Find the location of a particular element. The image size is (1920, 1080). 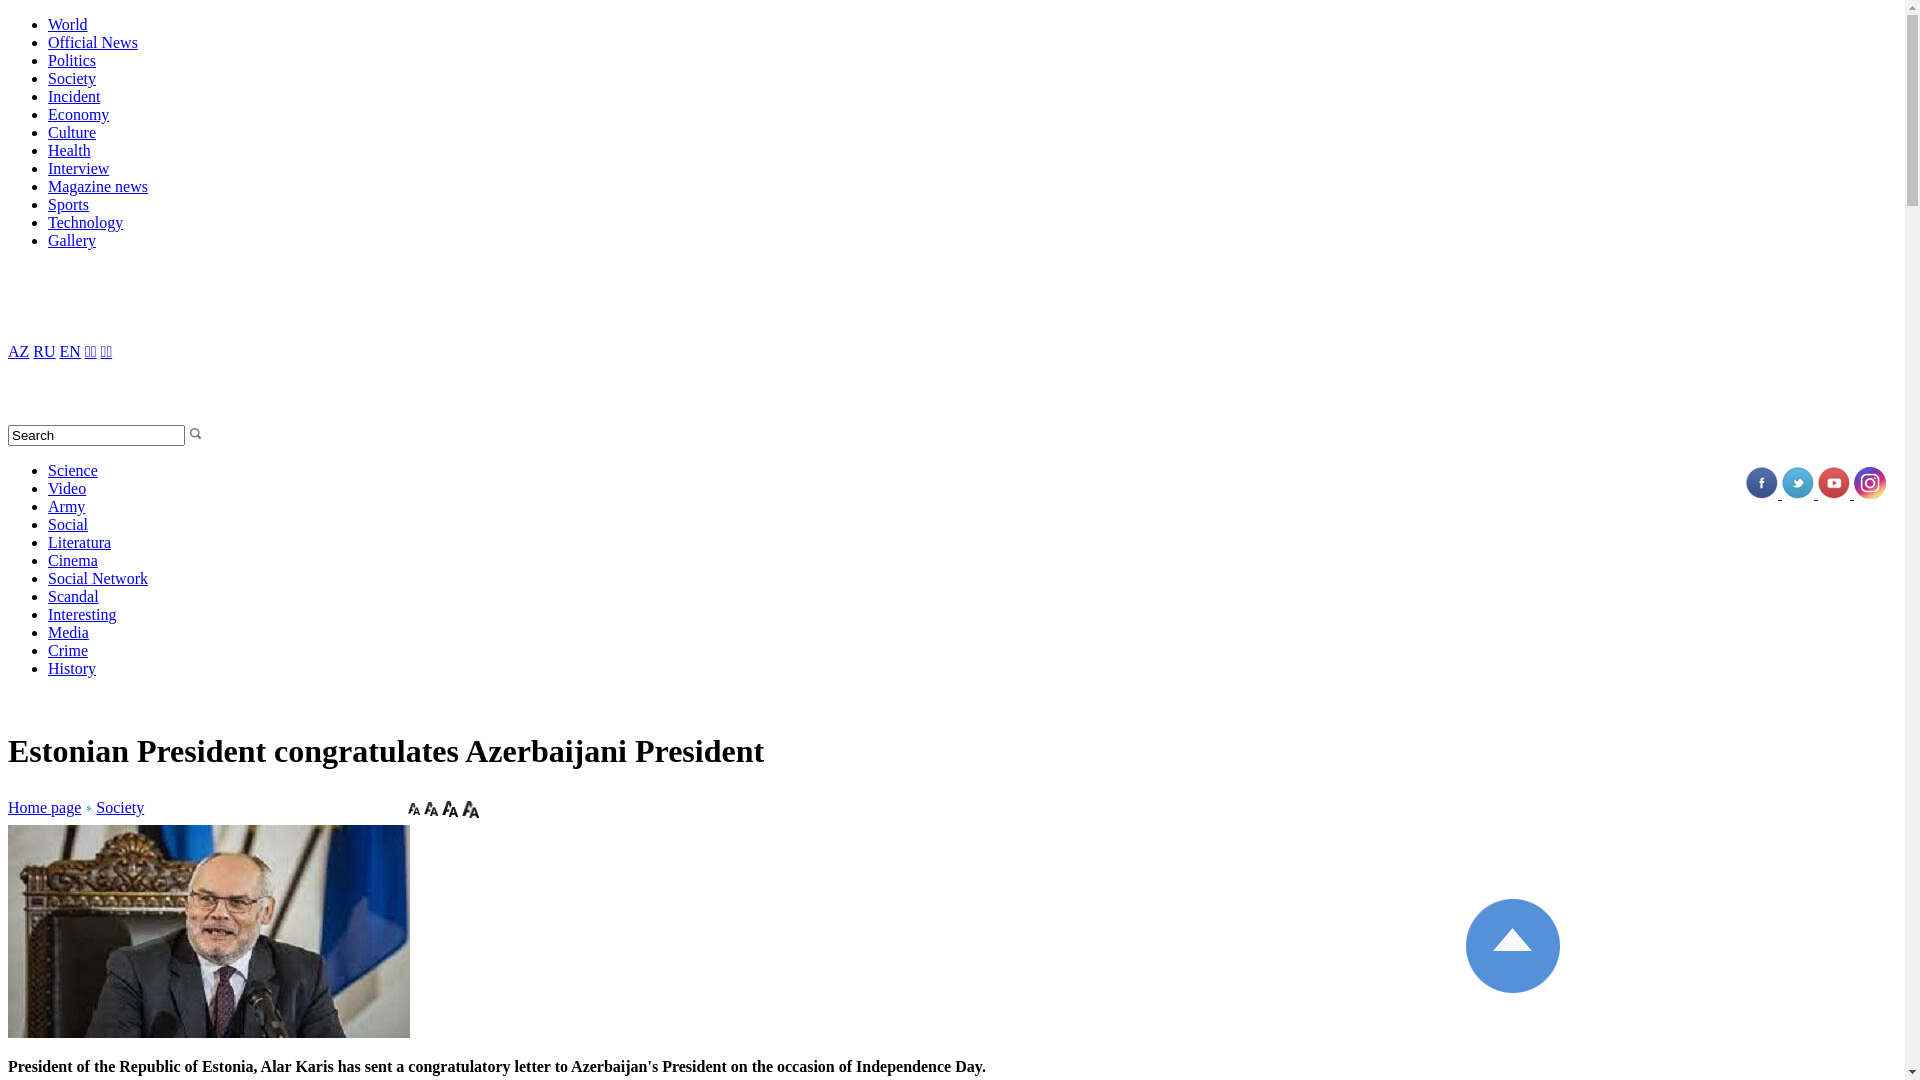

Cinema is located at coordinates (73, 560).